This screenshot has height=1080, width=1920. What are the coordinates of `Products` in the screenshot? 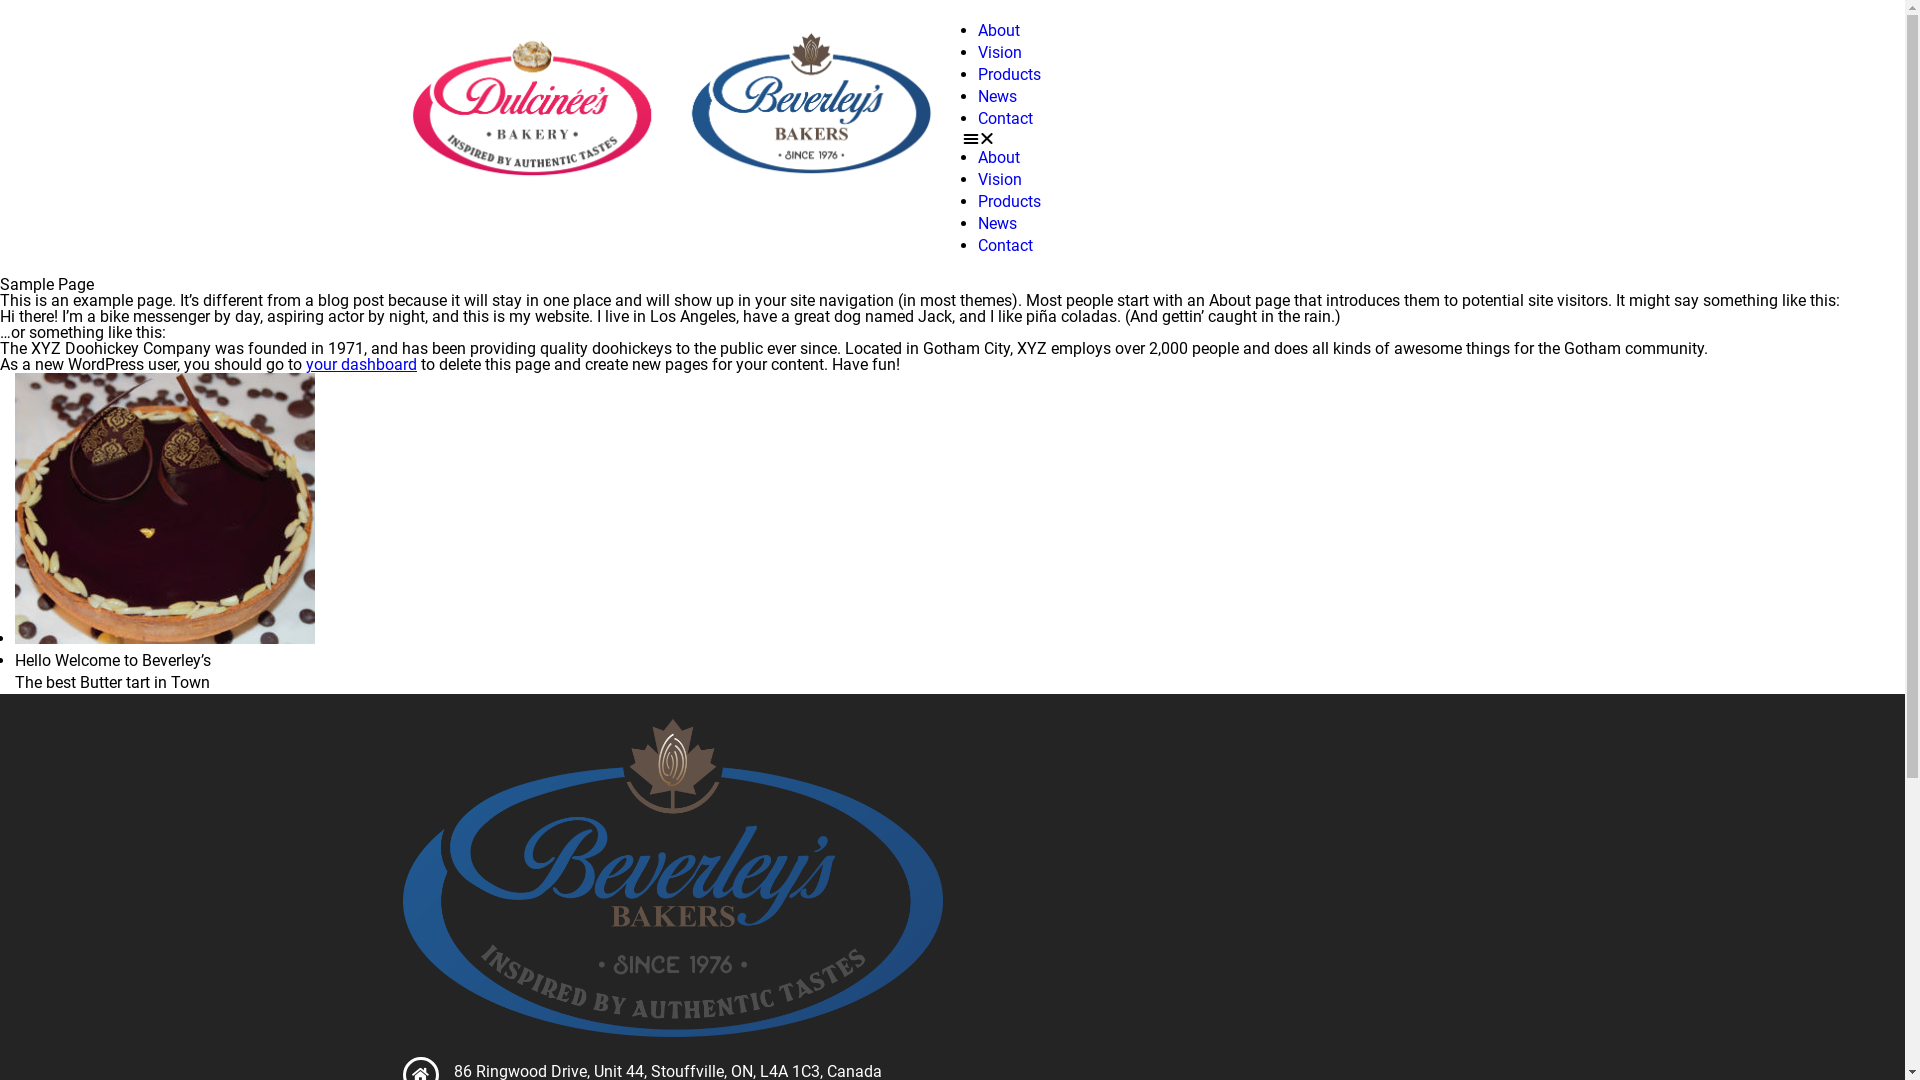 It's located at (1010, 74).